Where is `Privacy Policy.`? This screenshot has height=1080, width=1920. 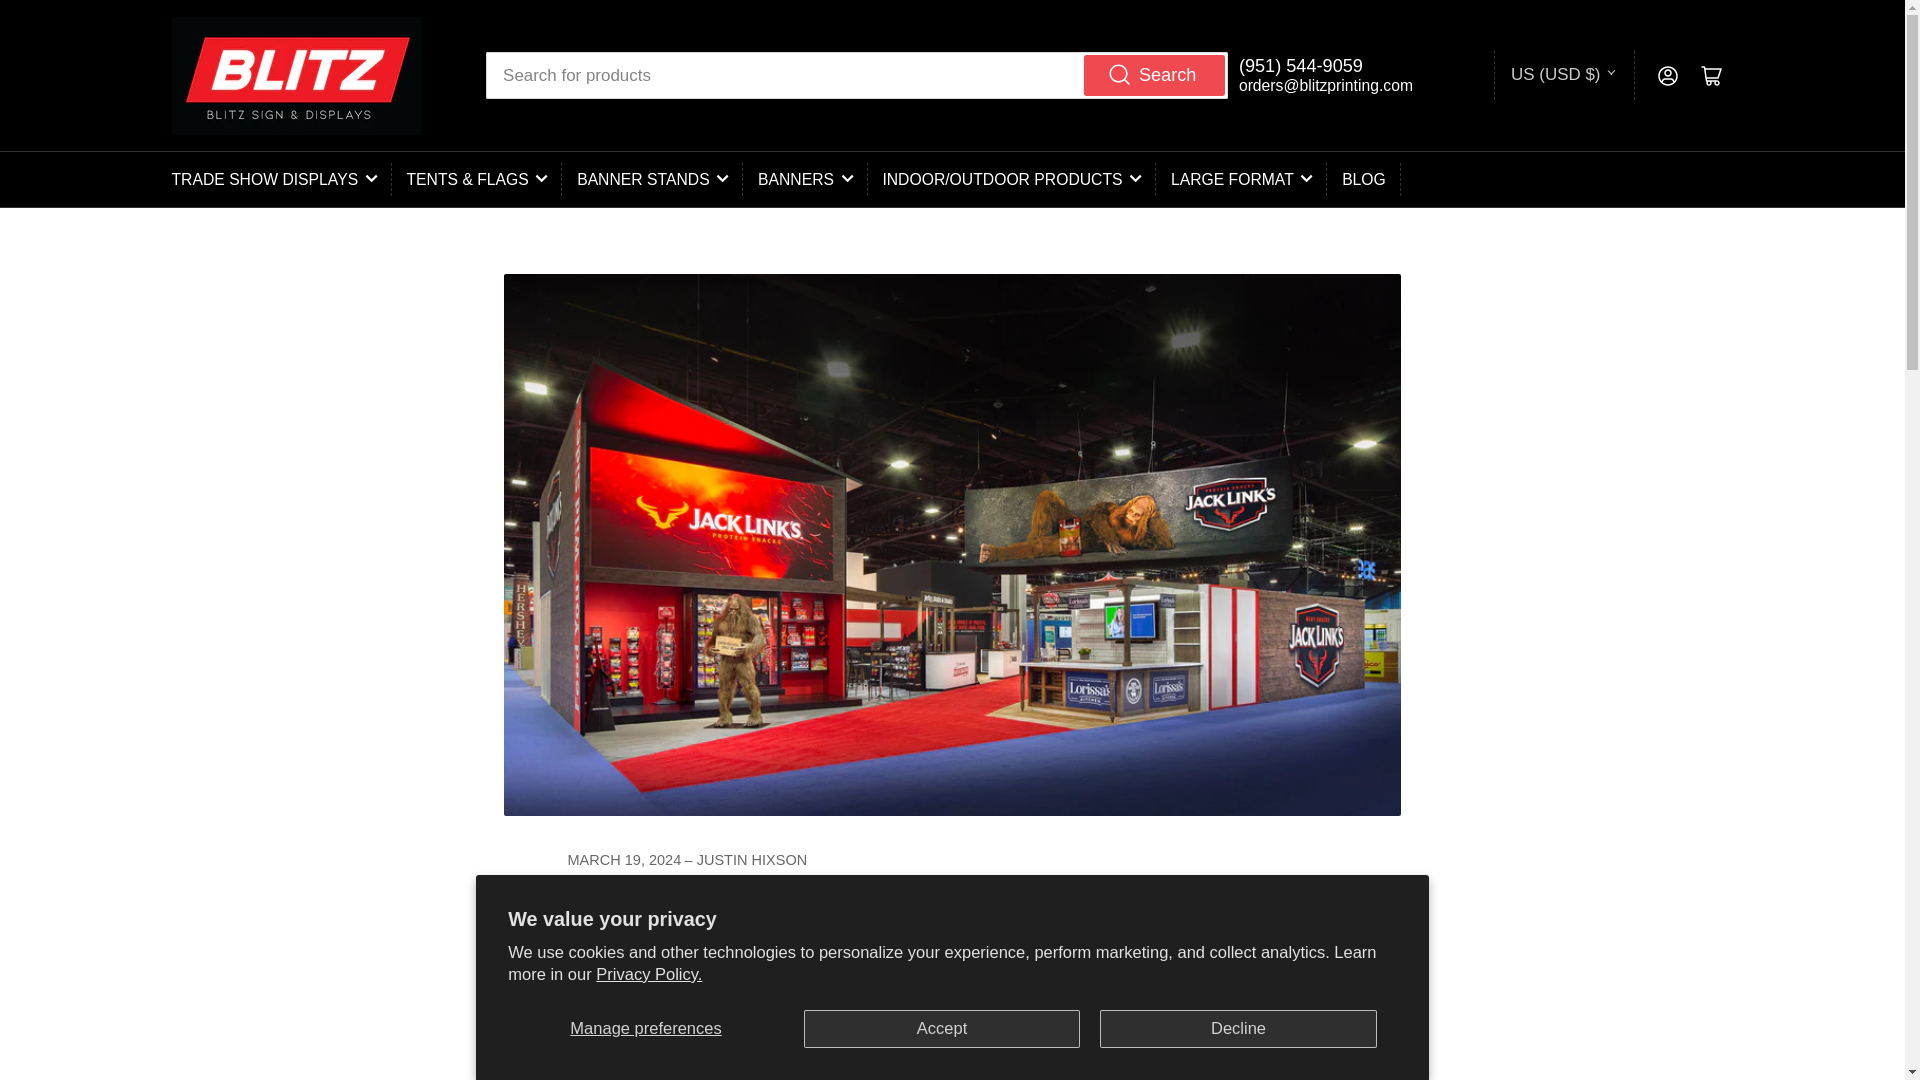 Privacy Policy. is located at coordinates (648, 974).